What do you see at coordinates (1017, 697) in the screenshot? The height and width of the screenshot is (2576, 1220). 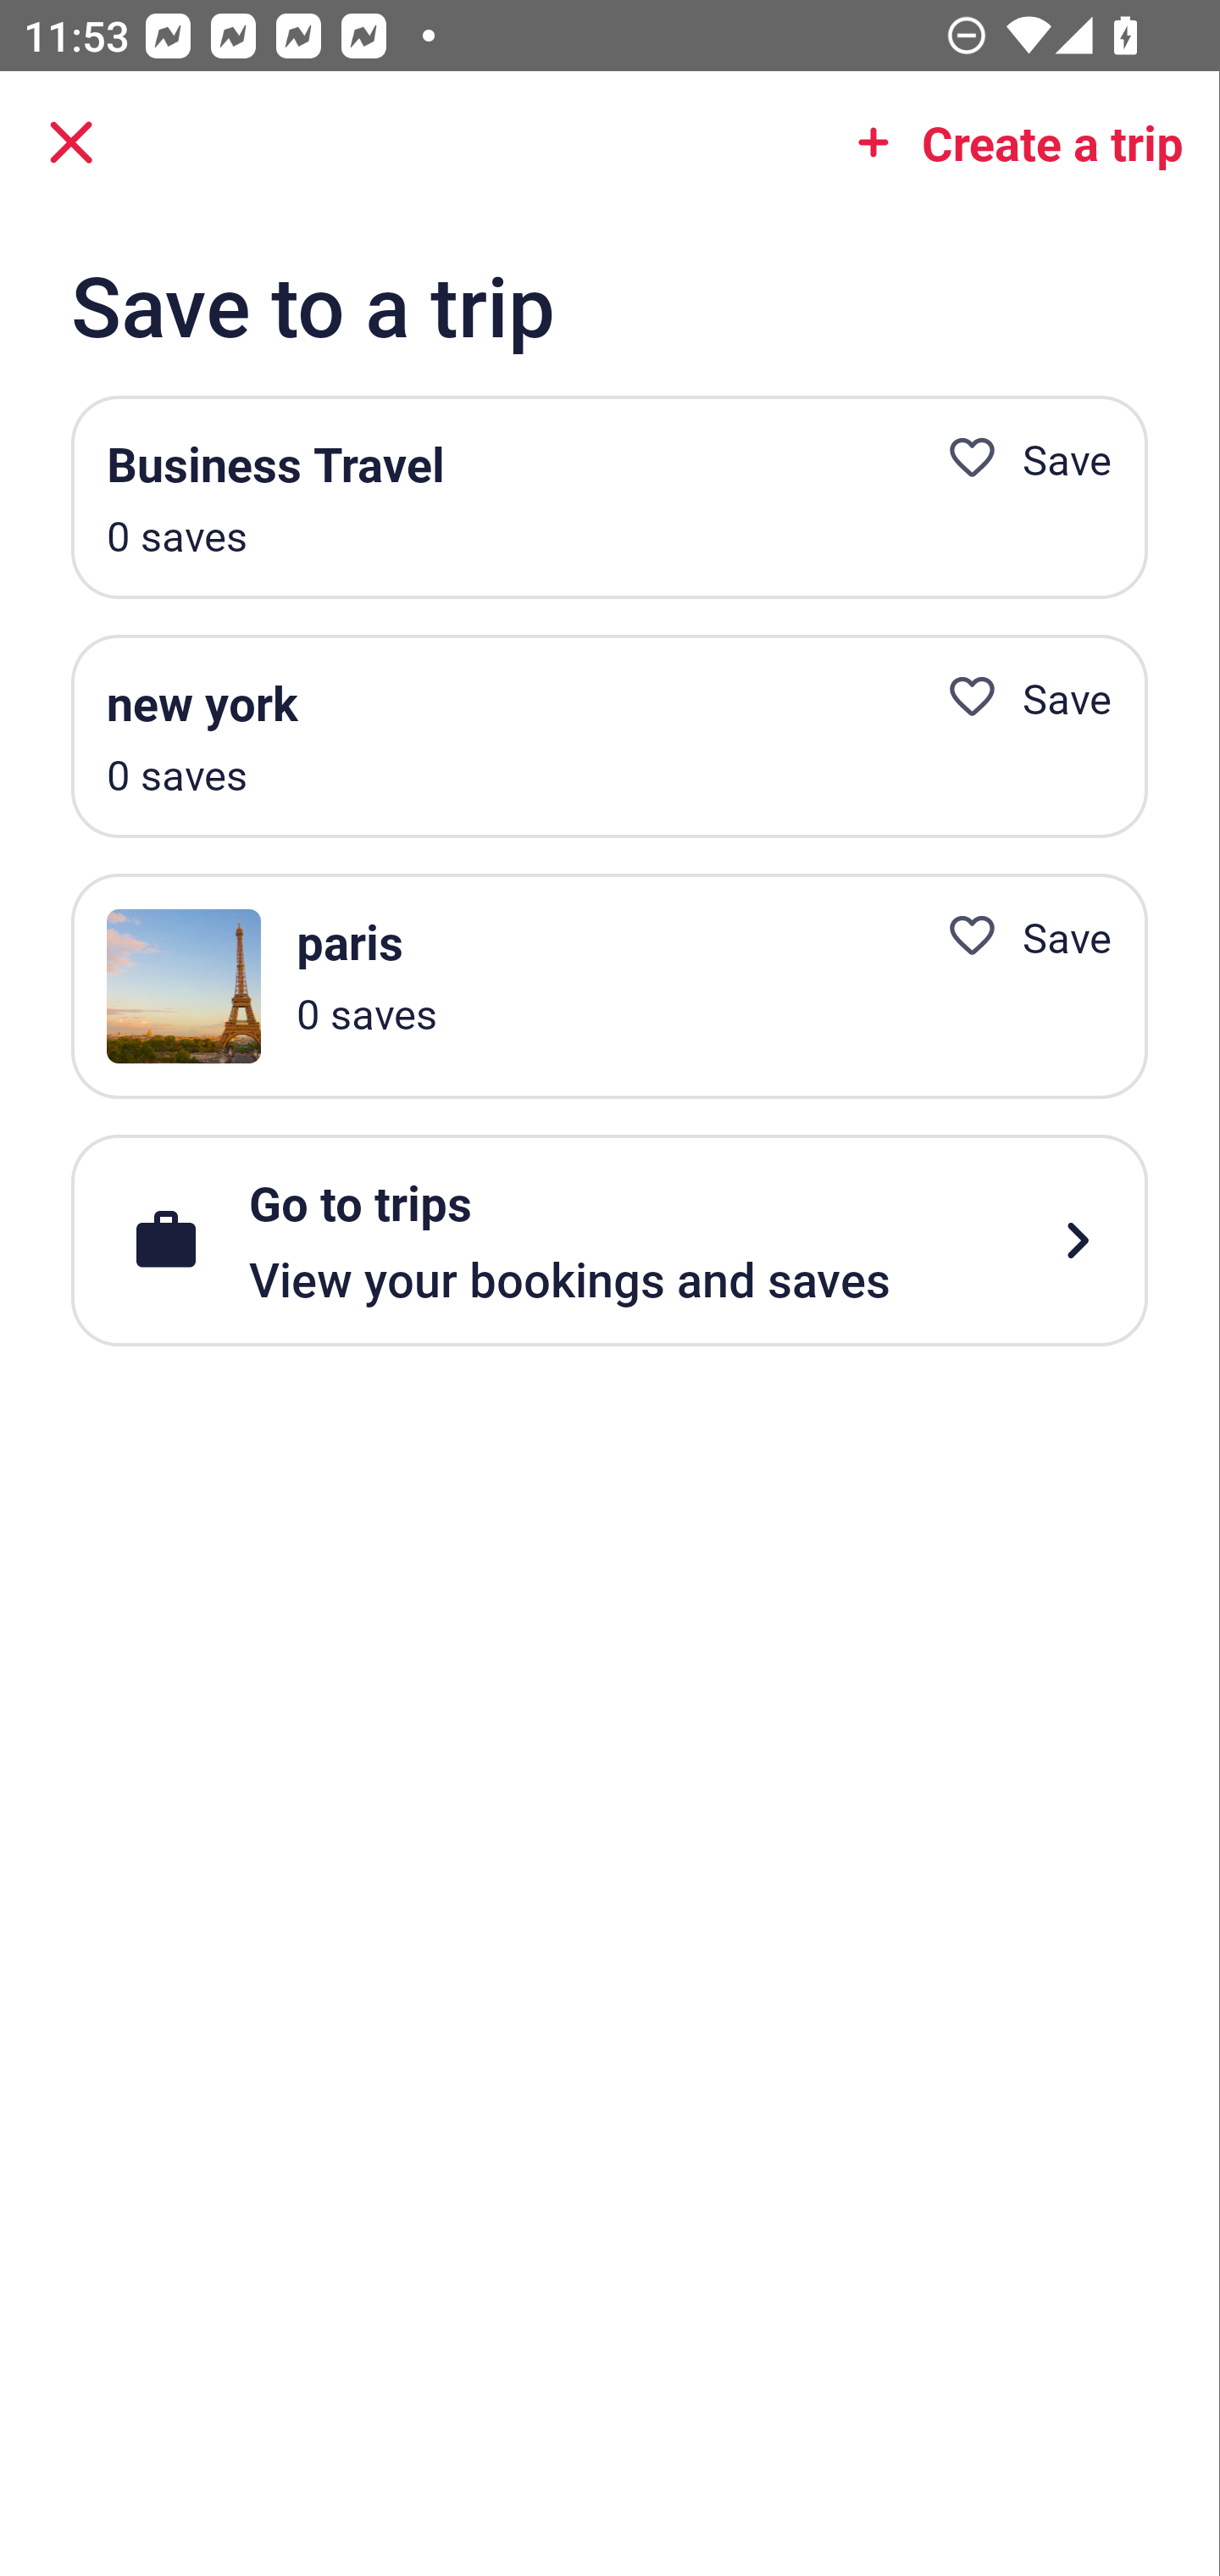 I see `Favorite Icon Save` at bounding box center [1017, 697].